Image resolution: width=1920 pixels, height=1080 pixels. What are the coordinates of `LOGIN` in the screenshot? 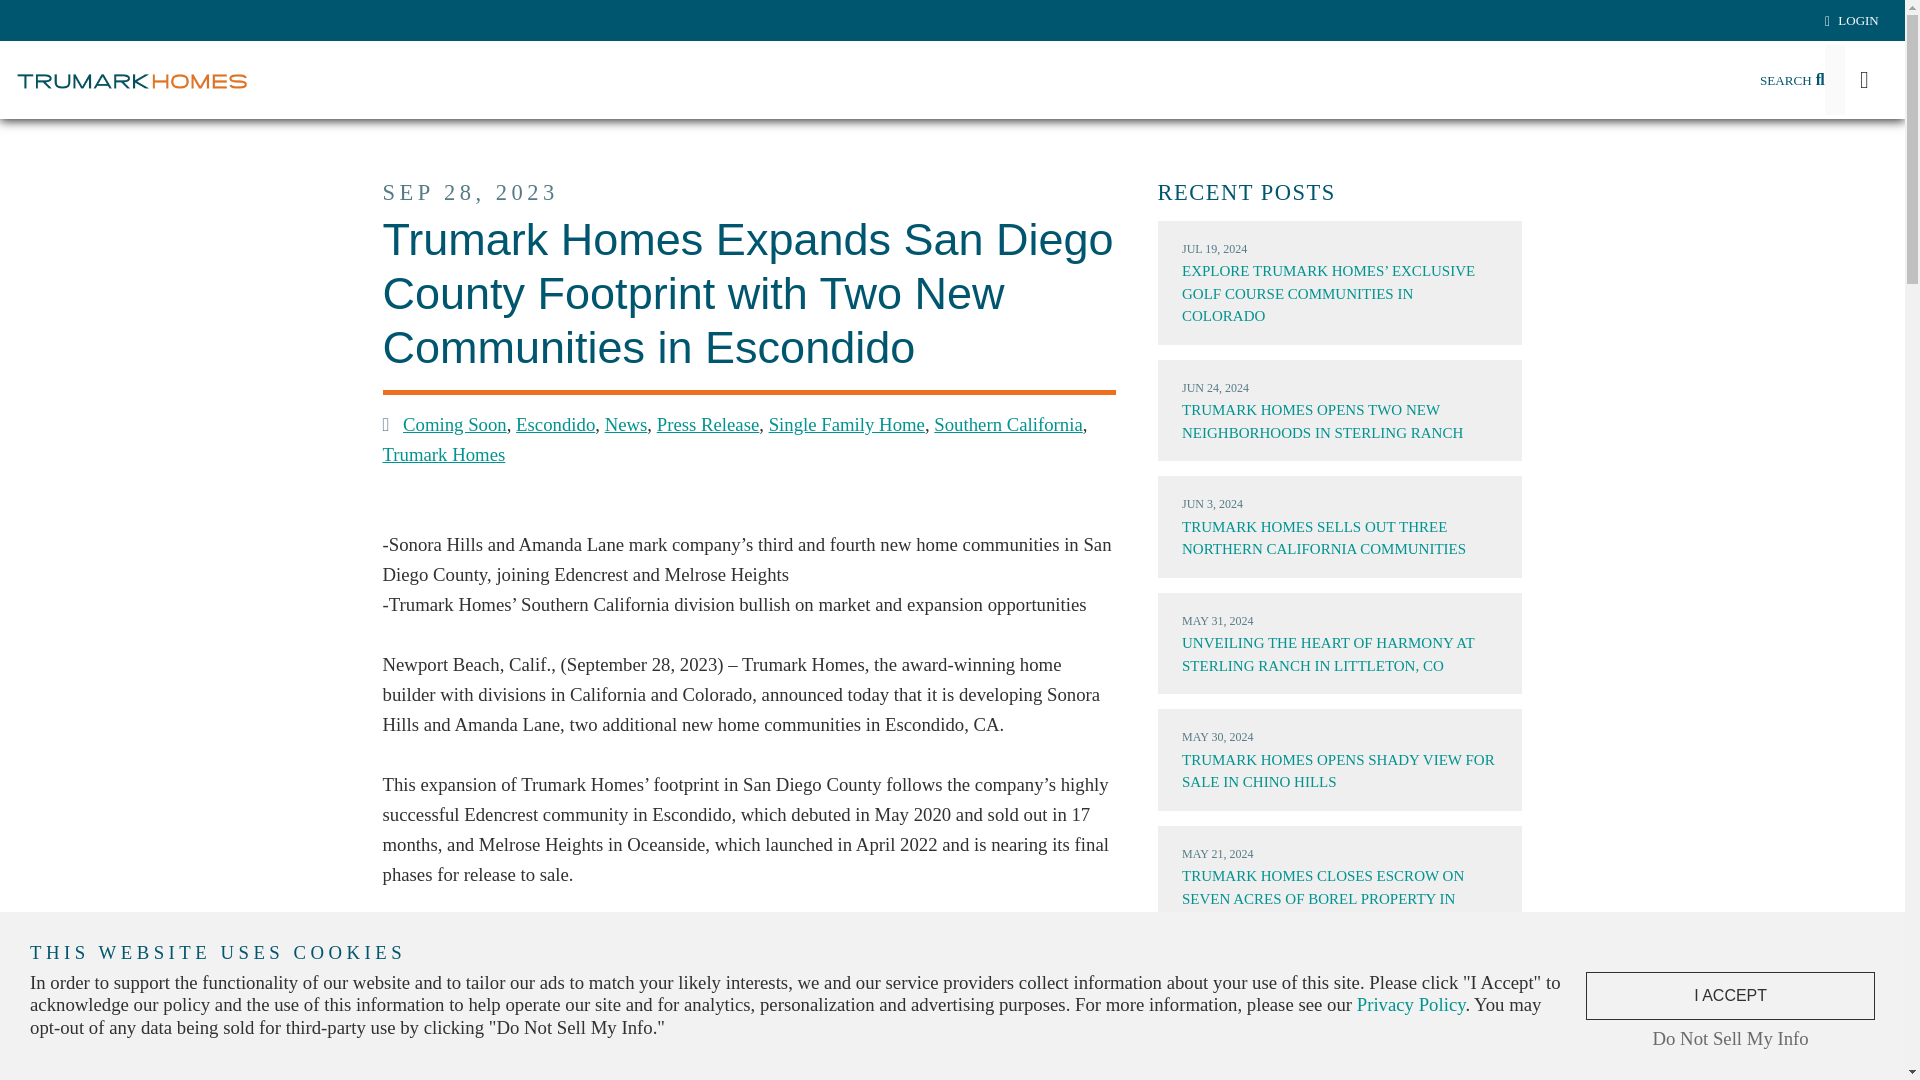 It's located at (1852, 20).